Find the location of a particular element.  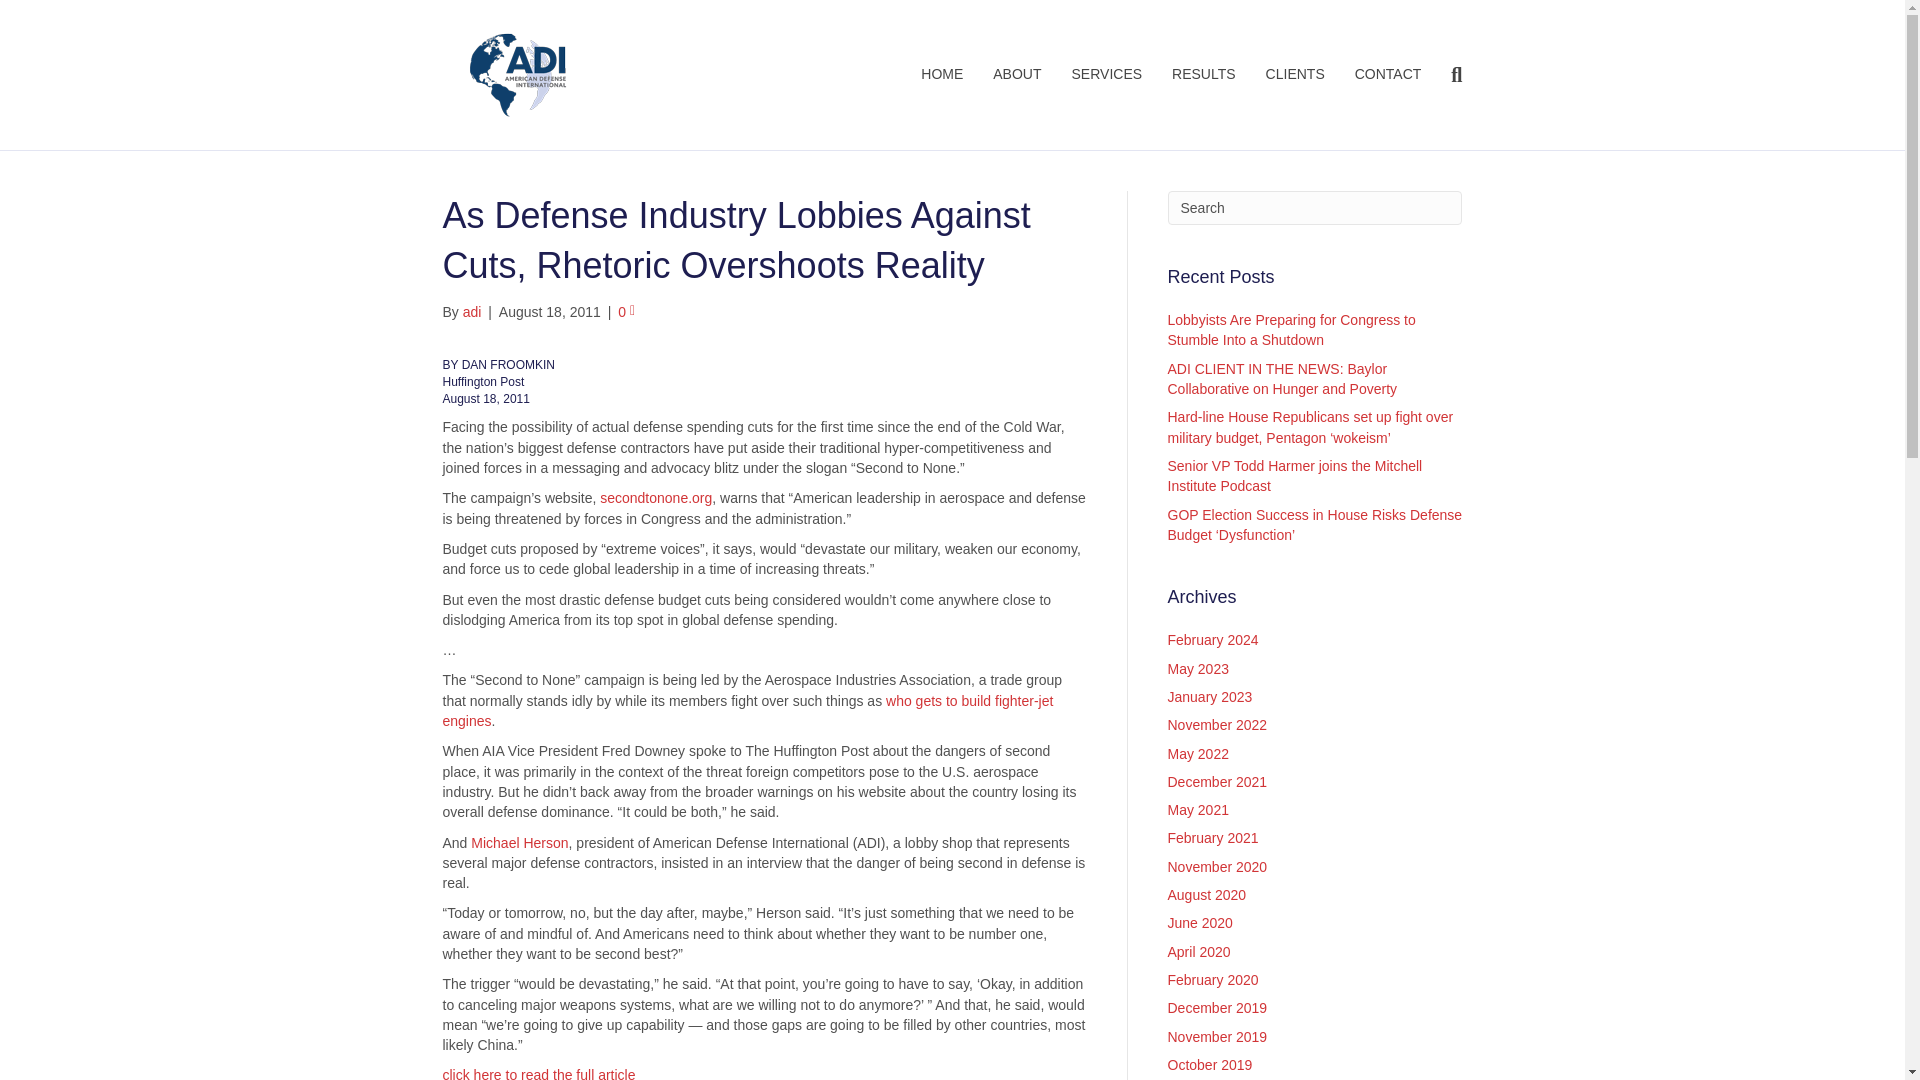

Type and press Enter to search. is located at coordinates (1315, 208).